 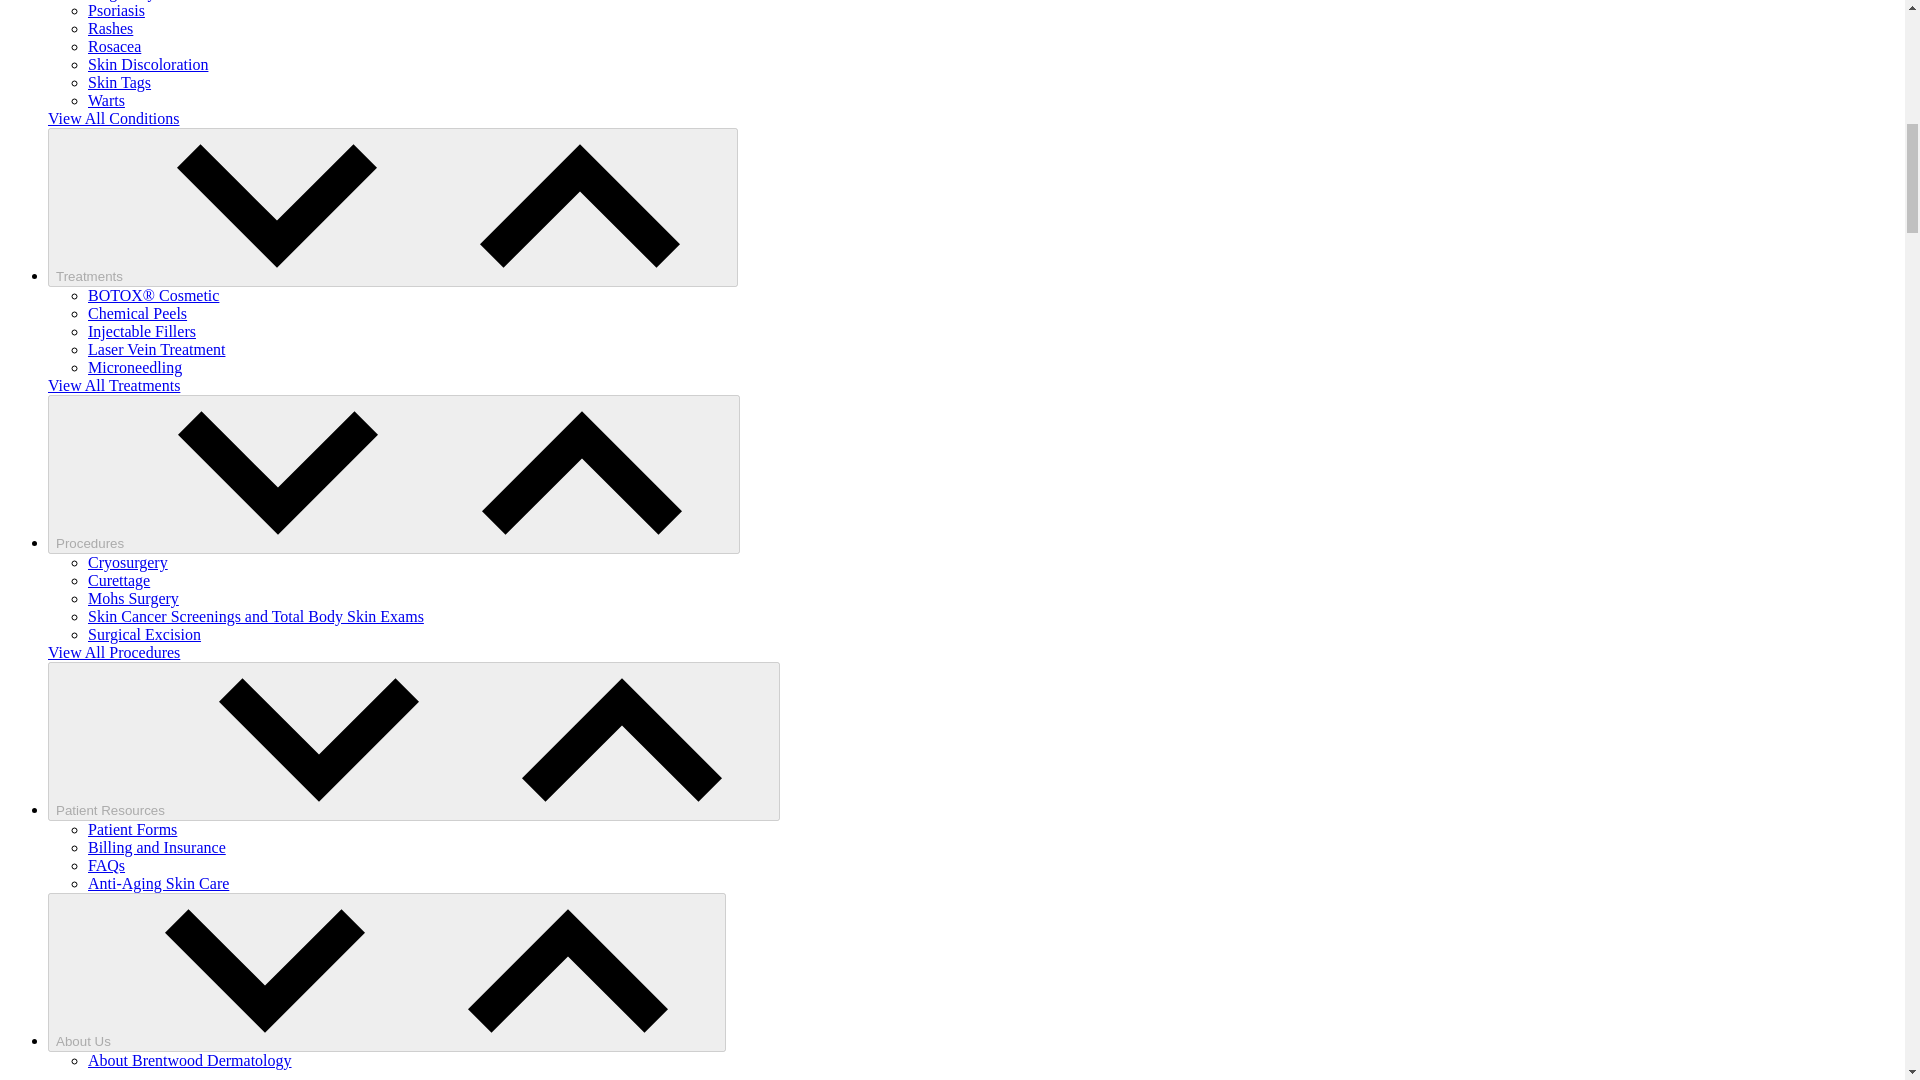 I want to click on Warts, so click(x=106, y=100).